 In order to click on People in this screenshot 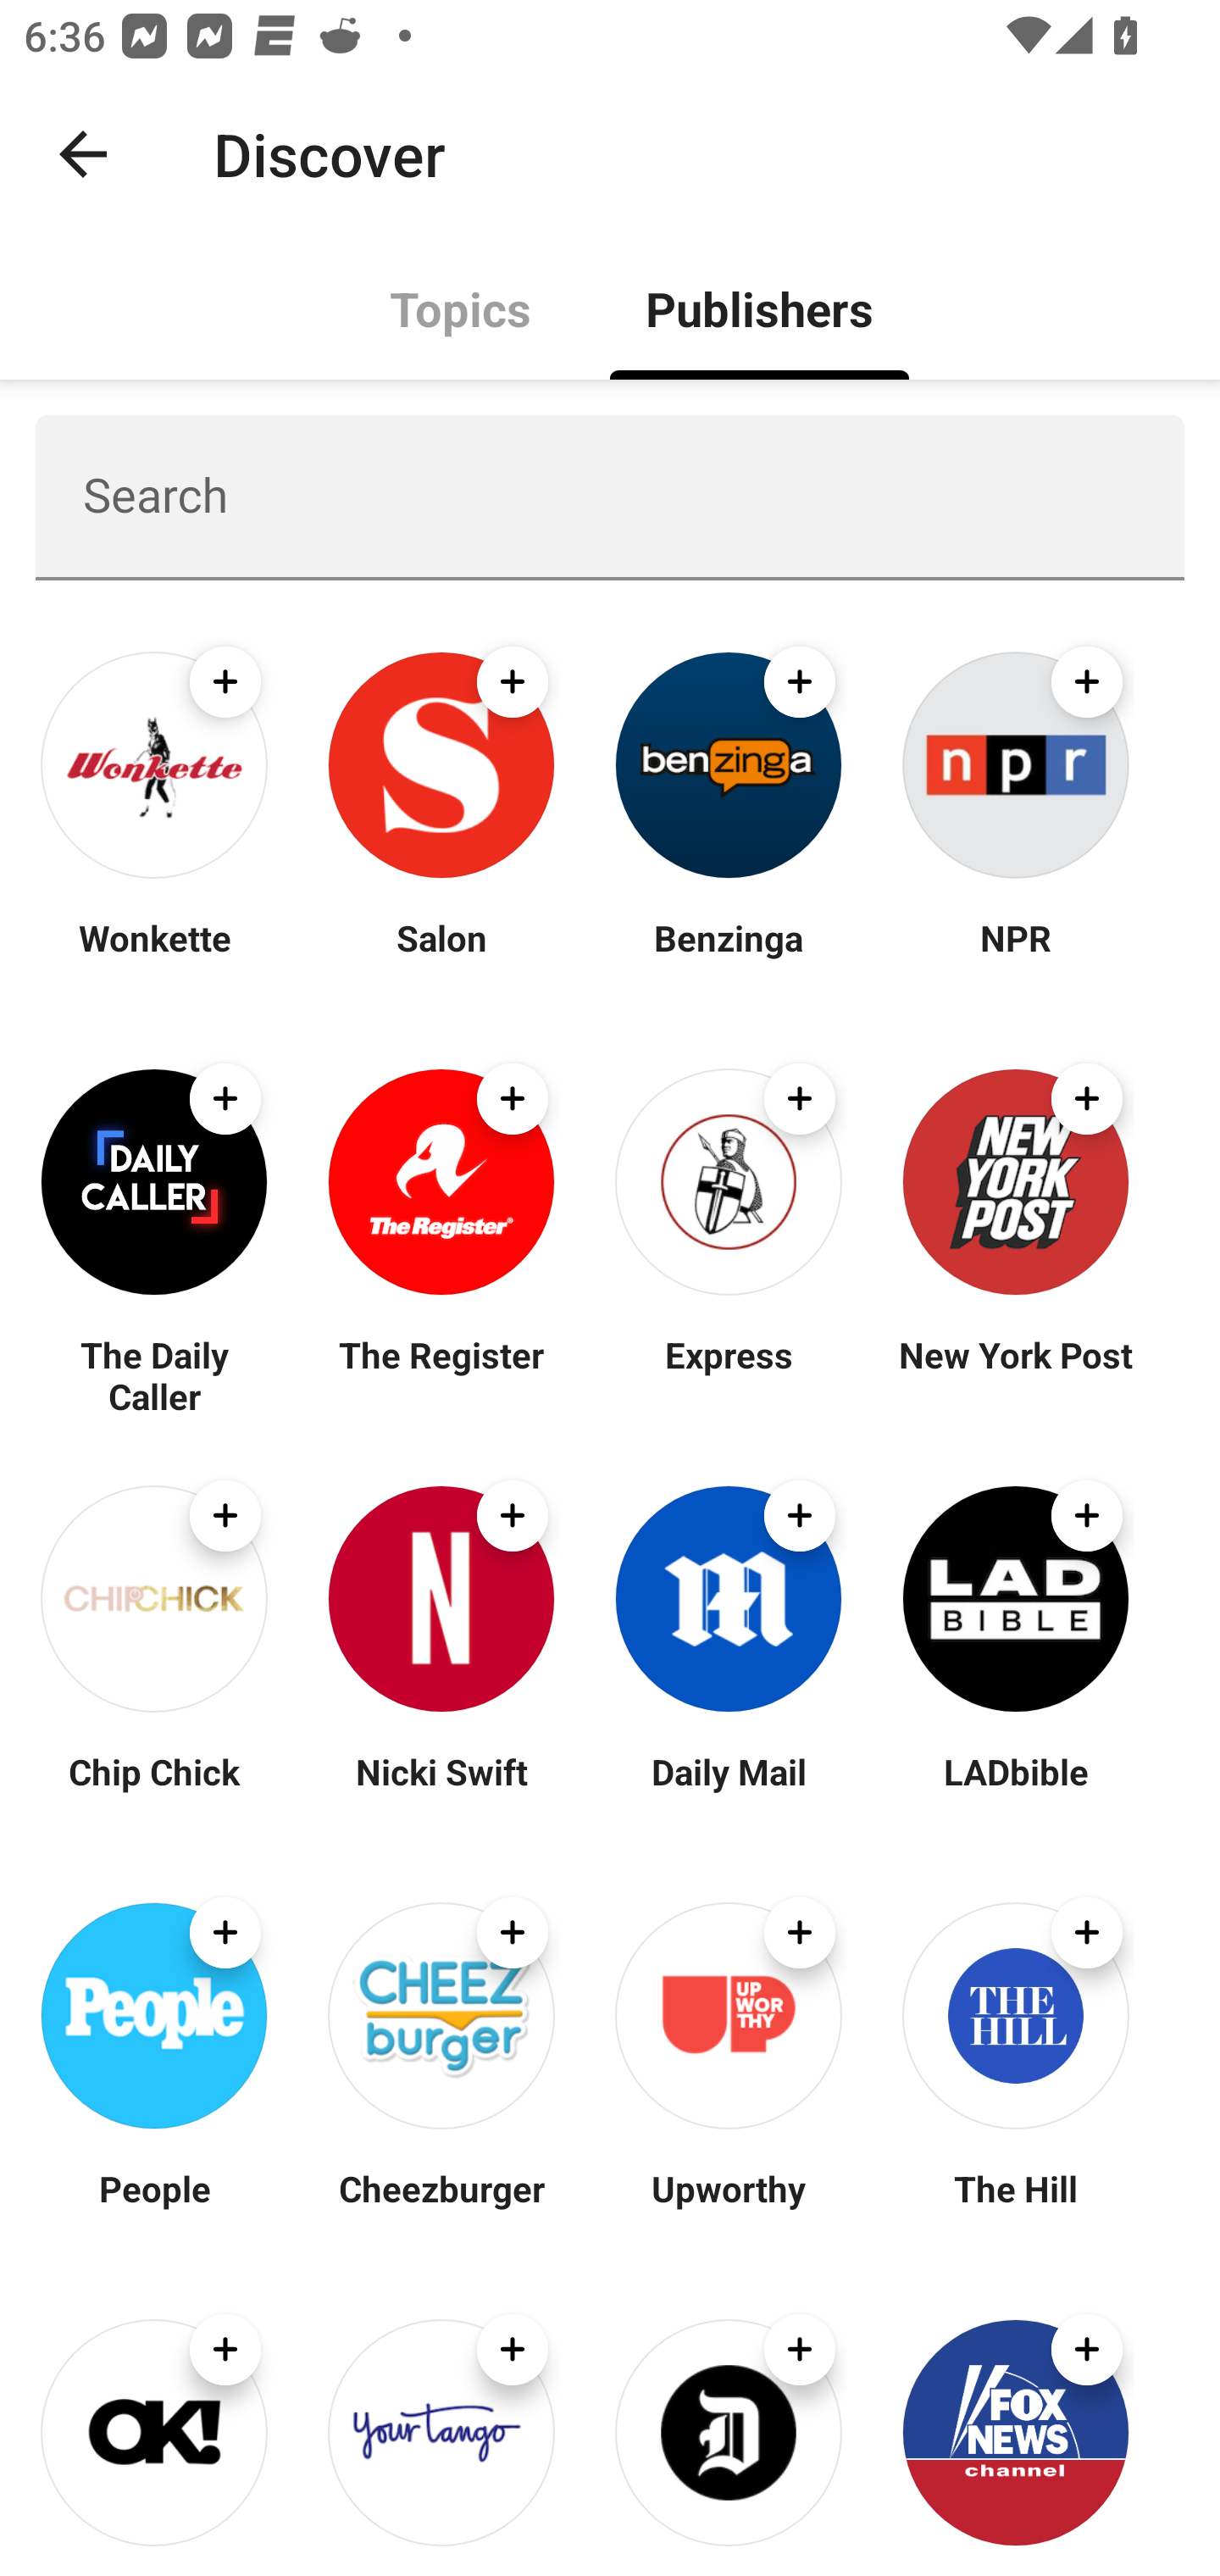, I will do `click(154, 2208)`.